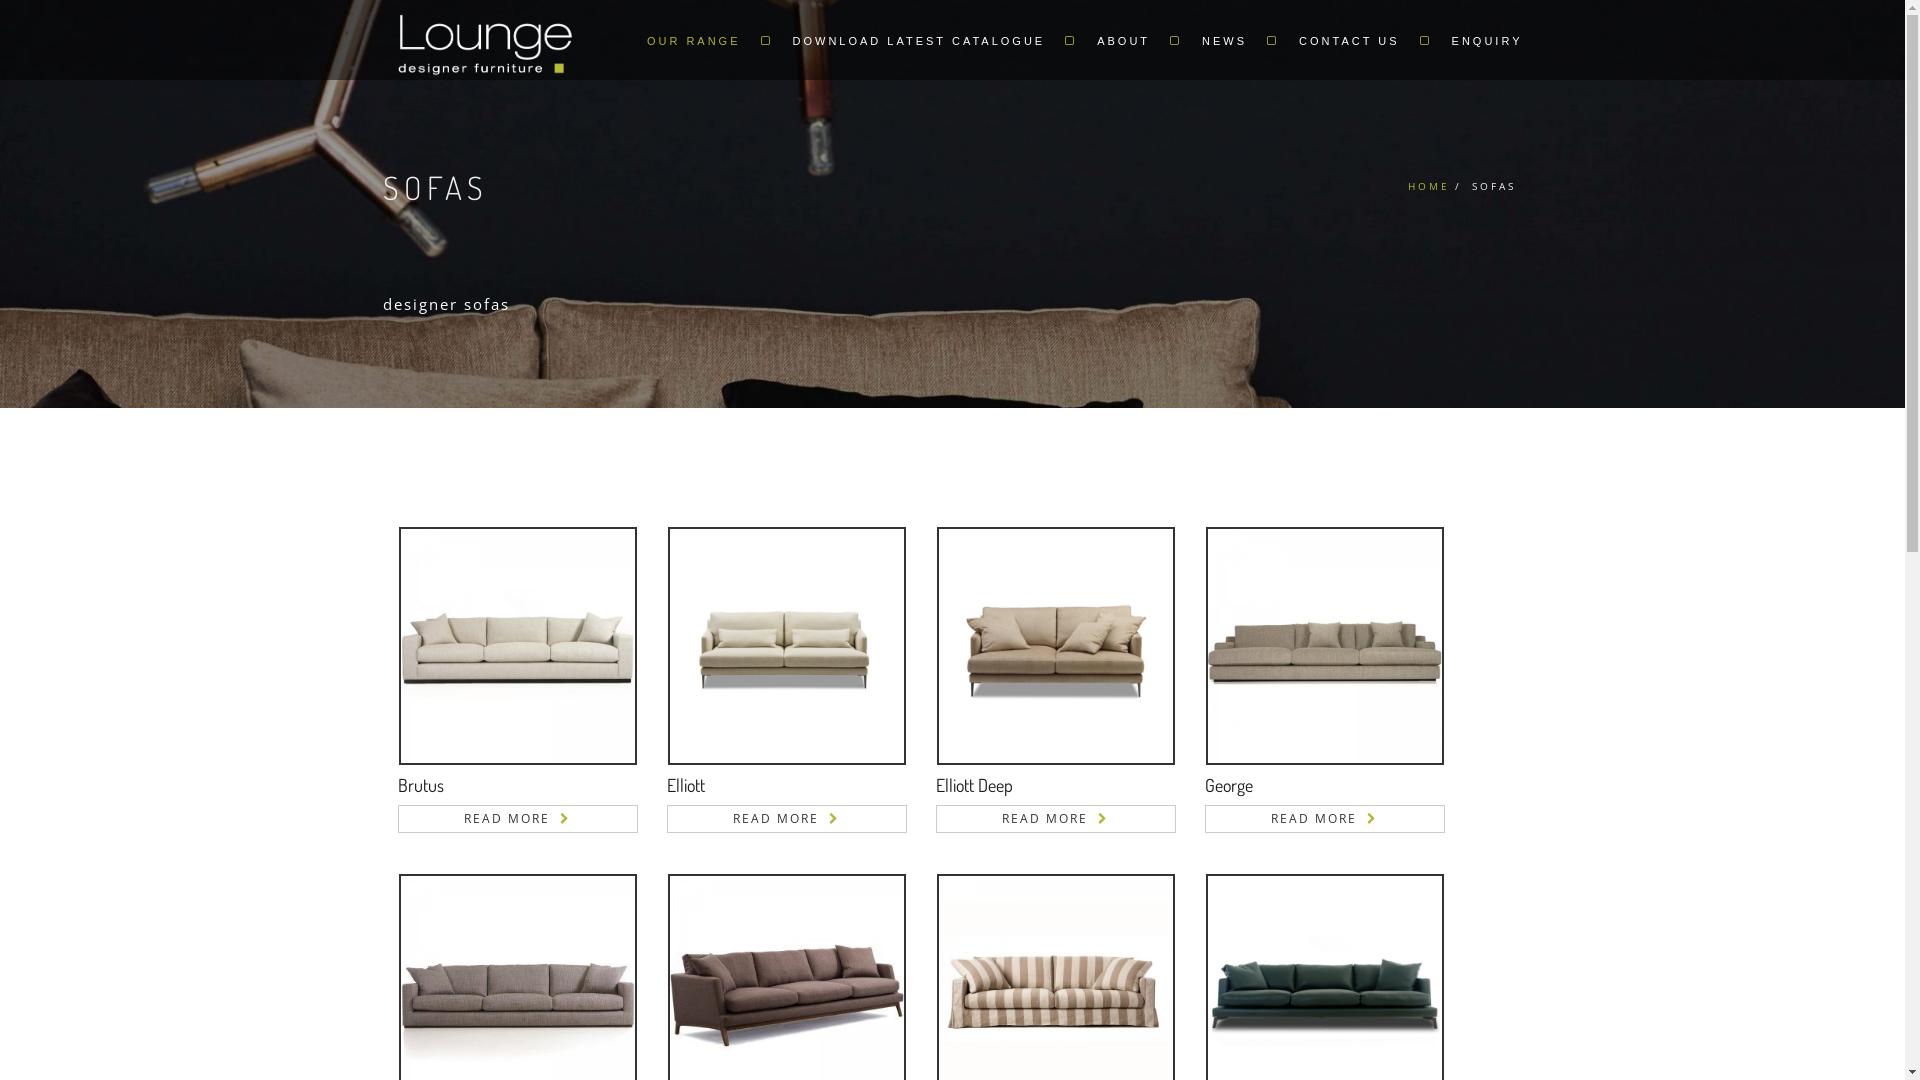  What do you see at coordinates (518, 819) in the screenshot?
I see `READ MORE` at bounding box center [518, 819].